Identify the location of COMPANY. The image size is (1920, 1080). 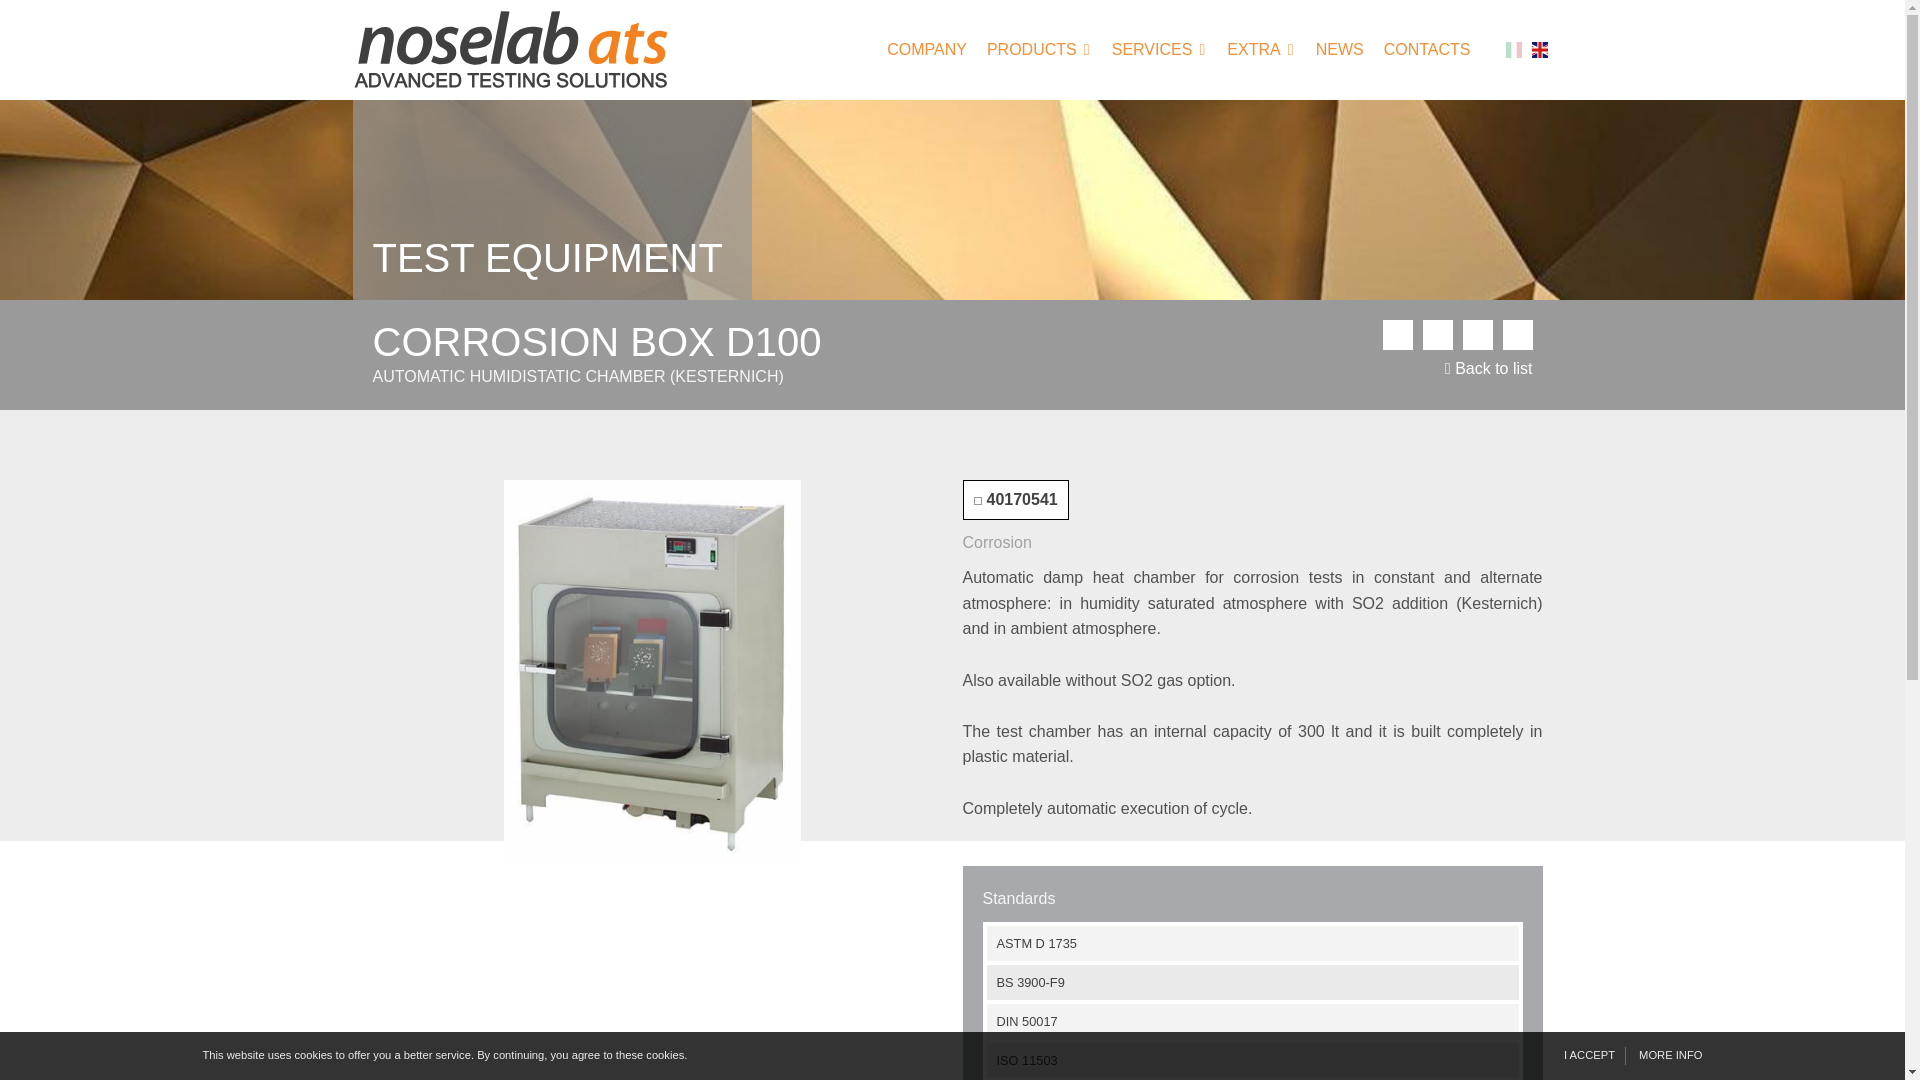
(927, 48).